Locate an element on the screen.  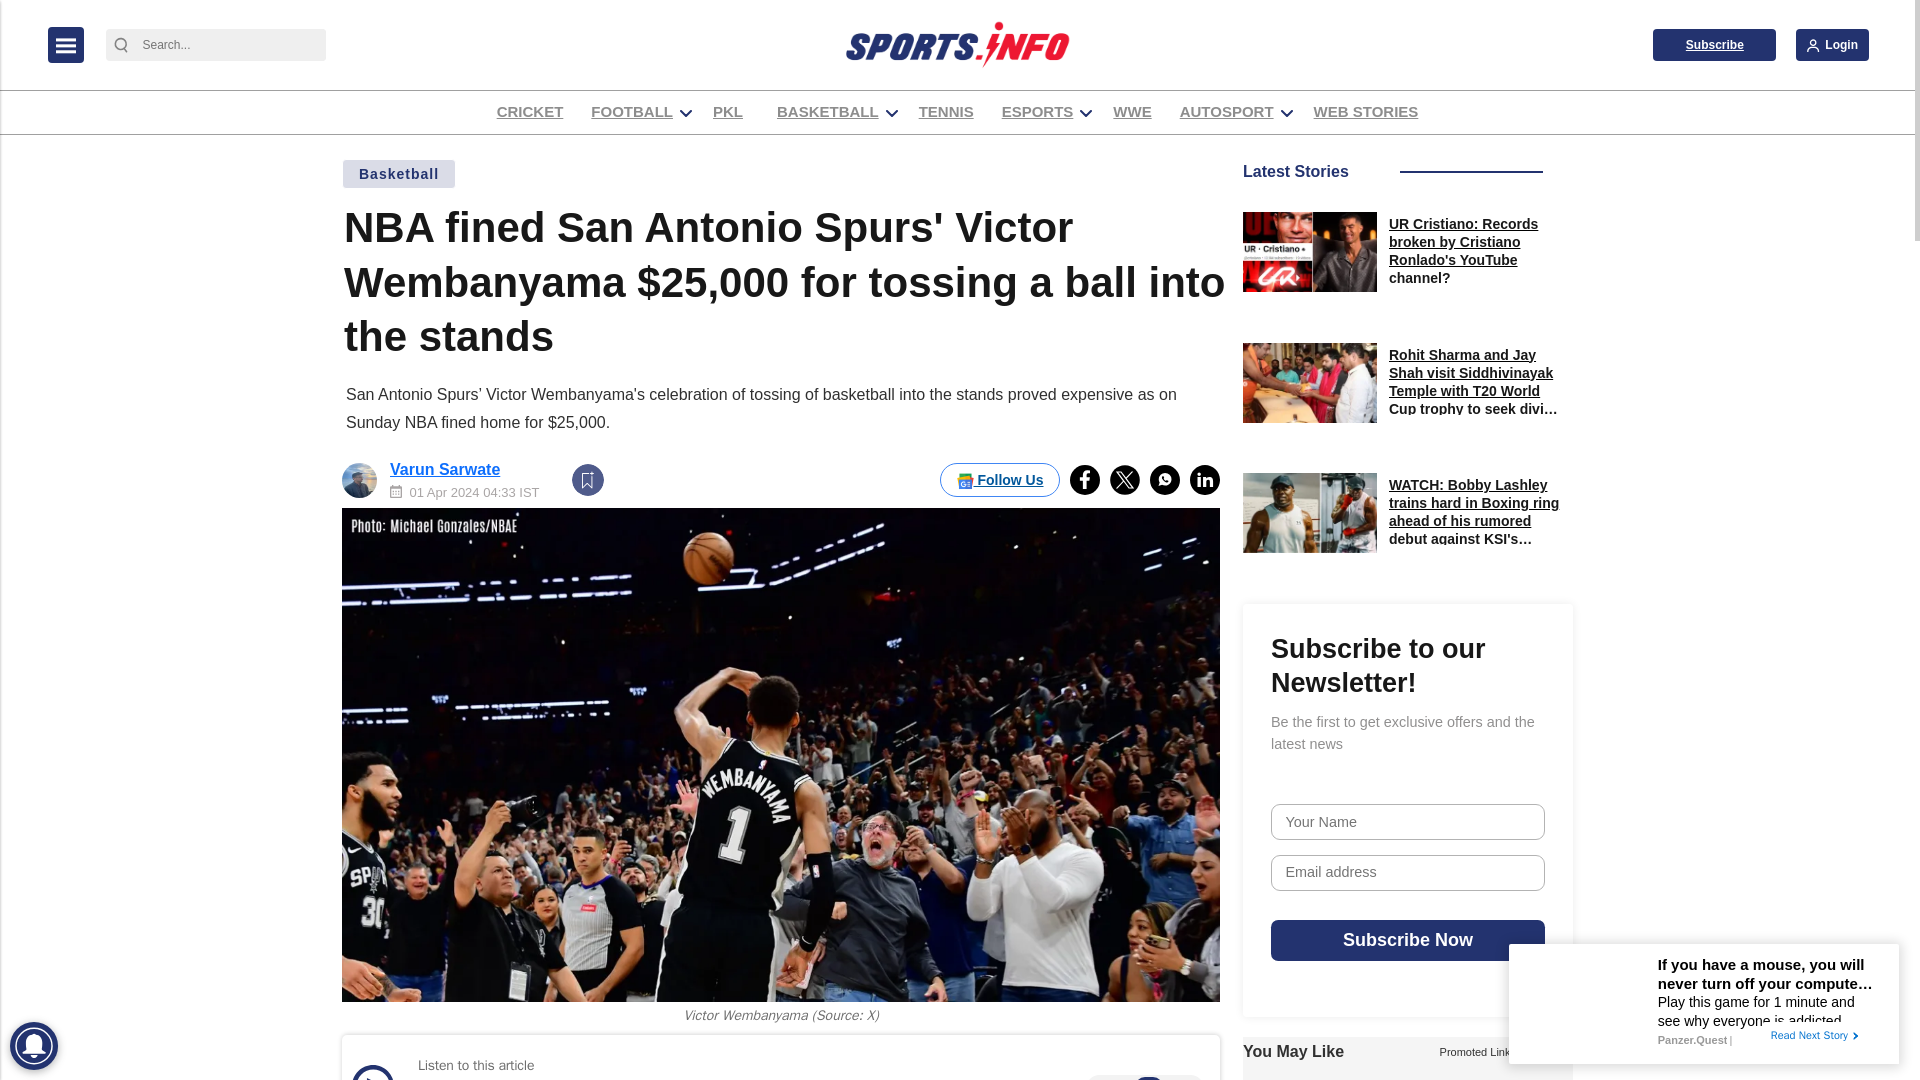
BASKETBALL is located at coordinates (827, 112).